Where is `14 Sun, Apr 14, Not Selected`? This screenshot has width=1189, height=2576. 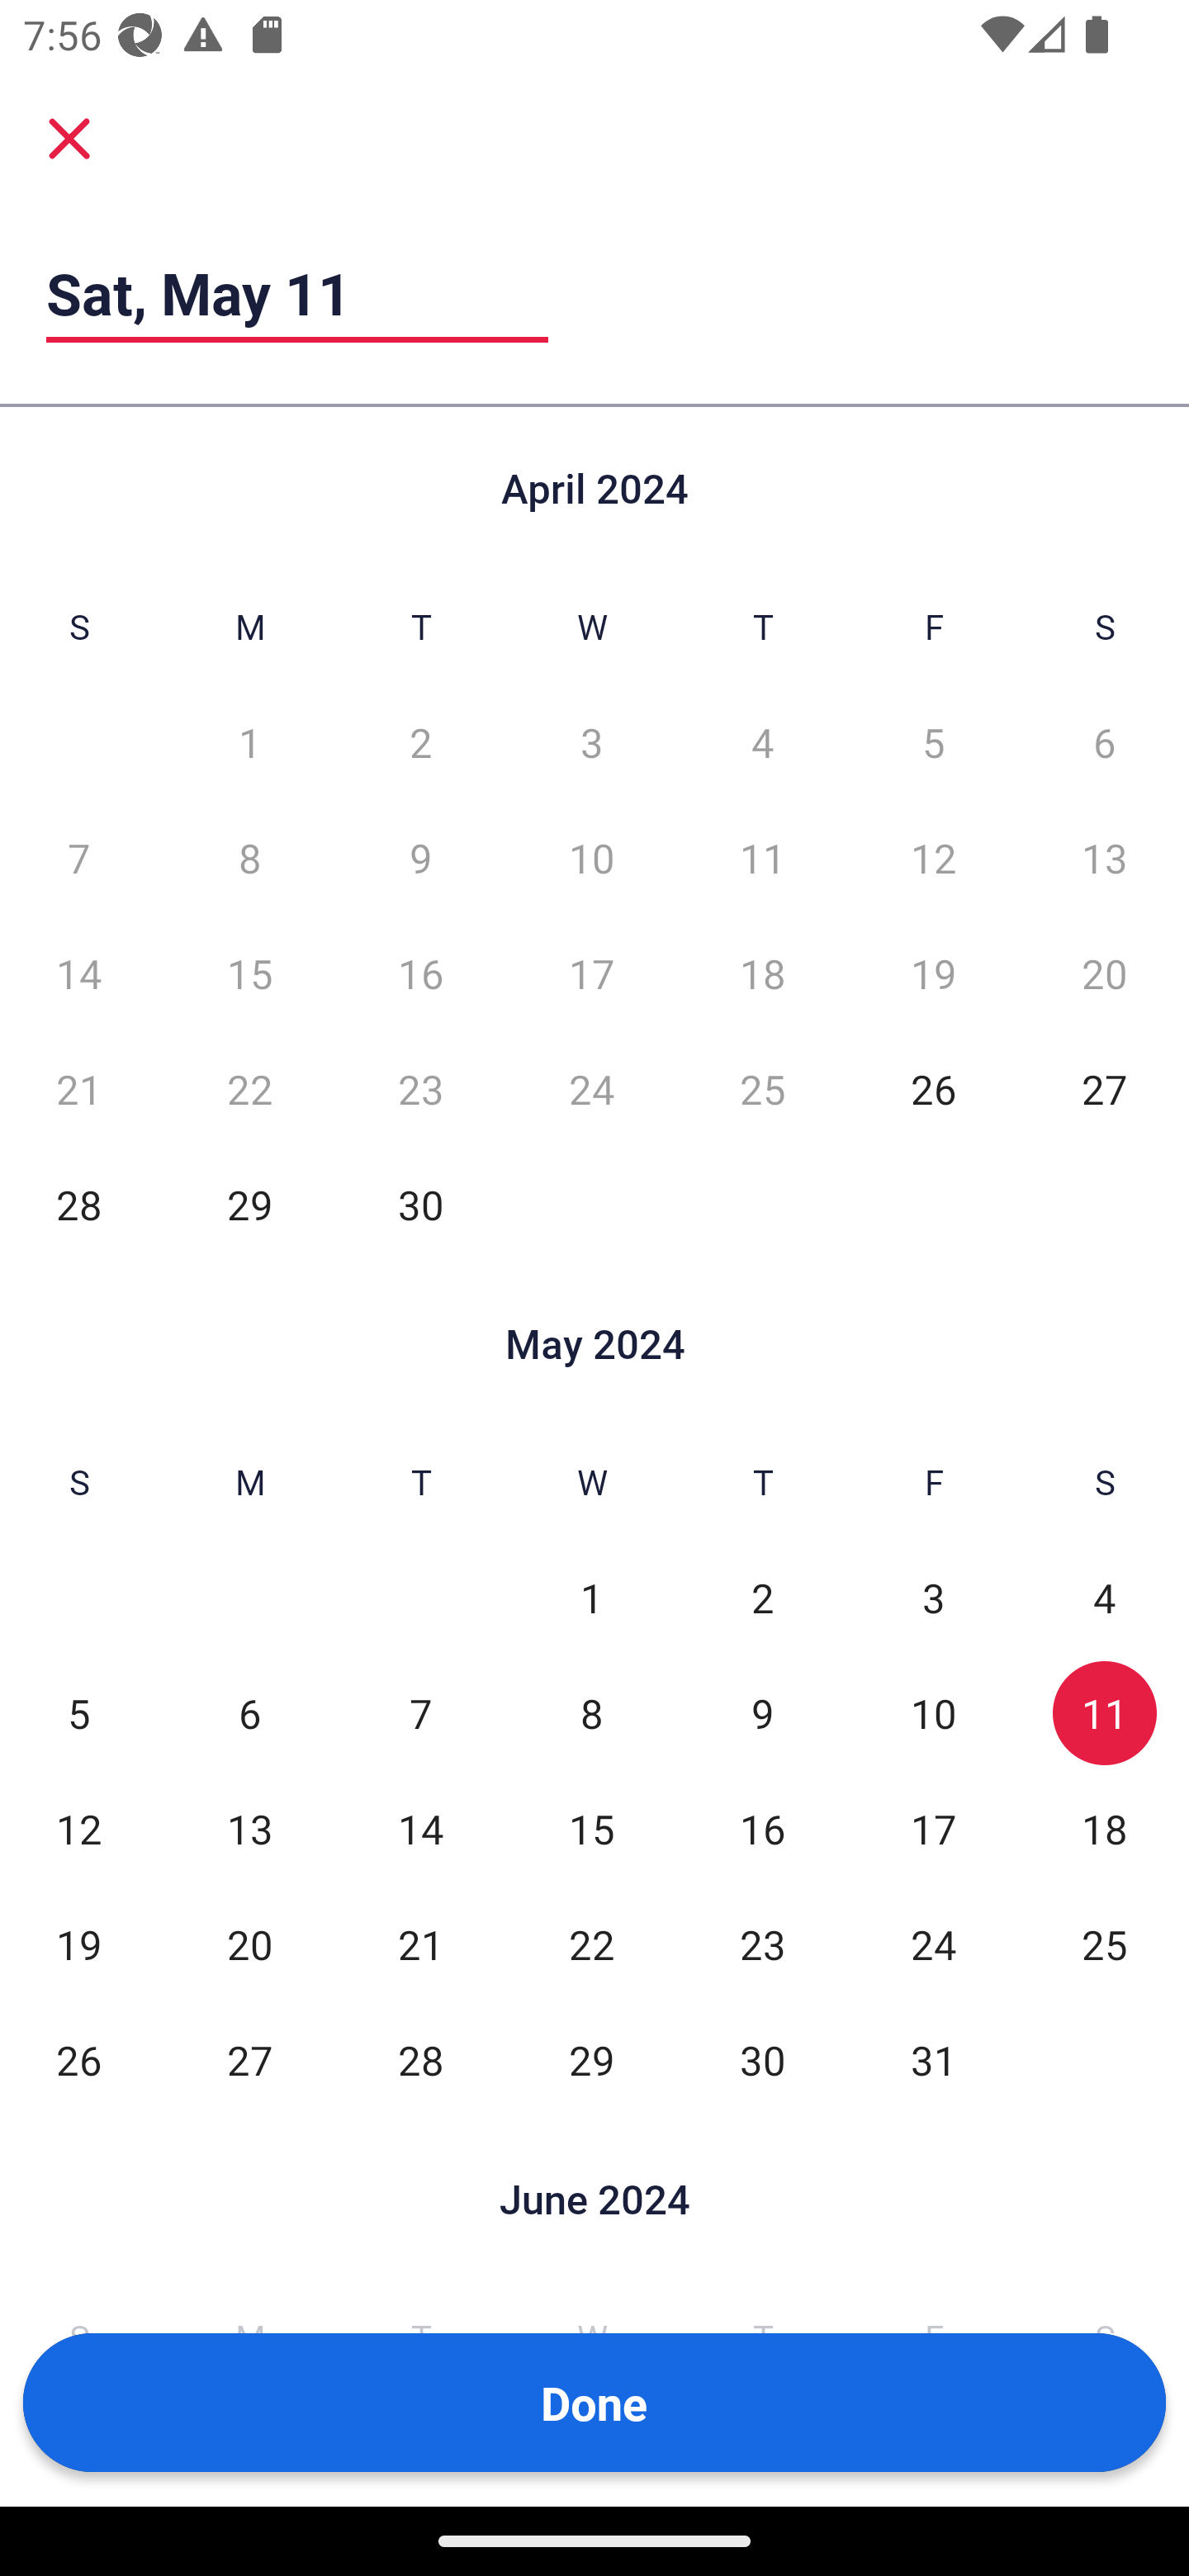 14 Sun, Apr 14, Not Selected is located at coordinates (78, 973).